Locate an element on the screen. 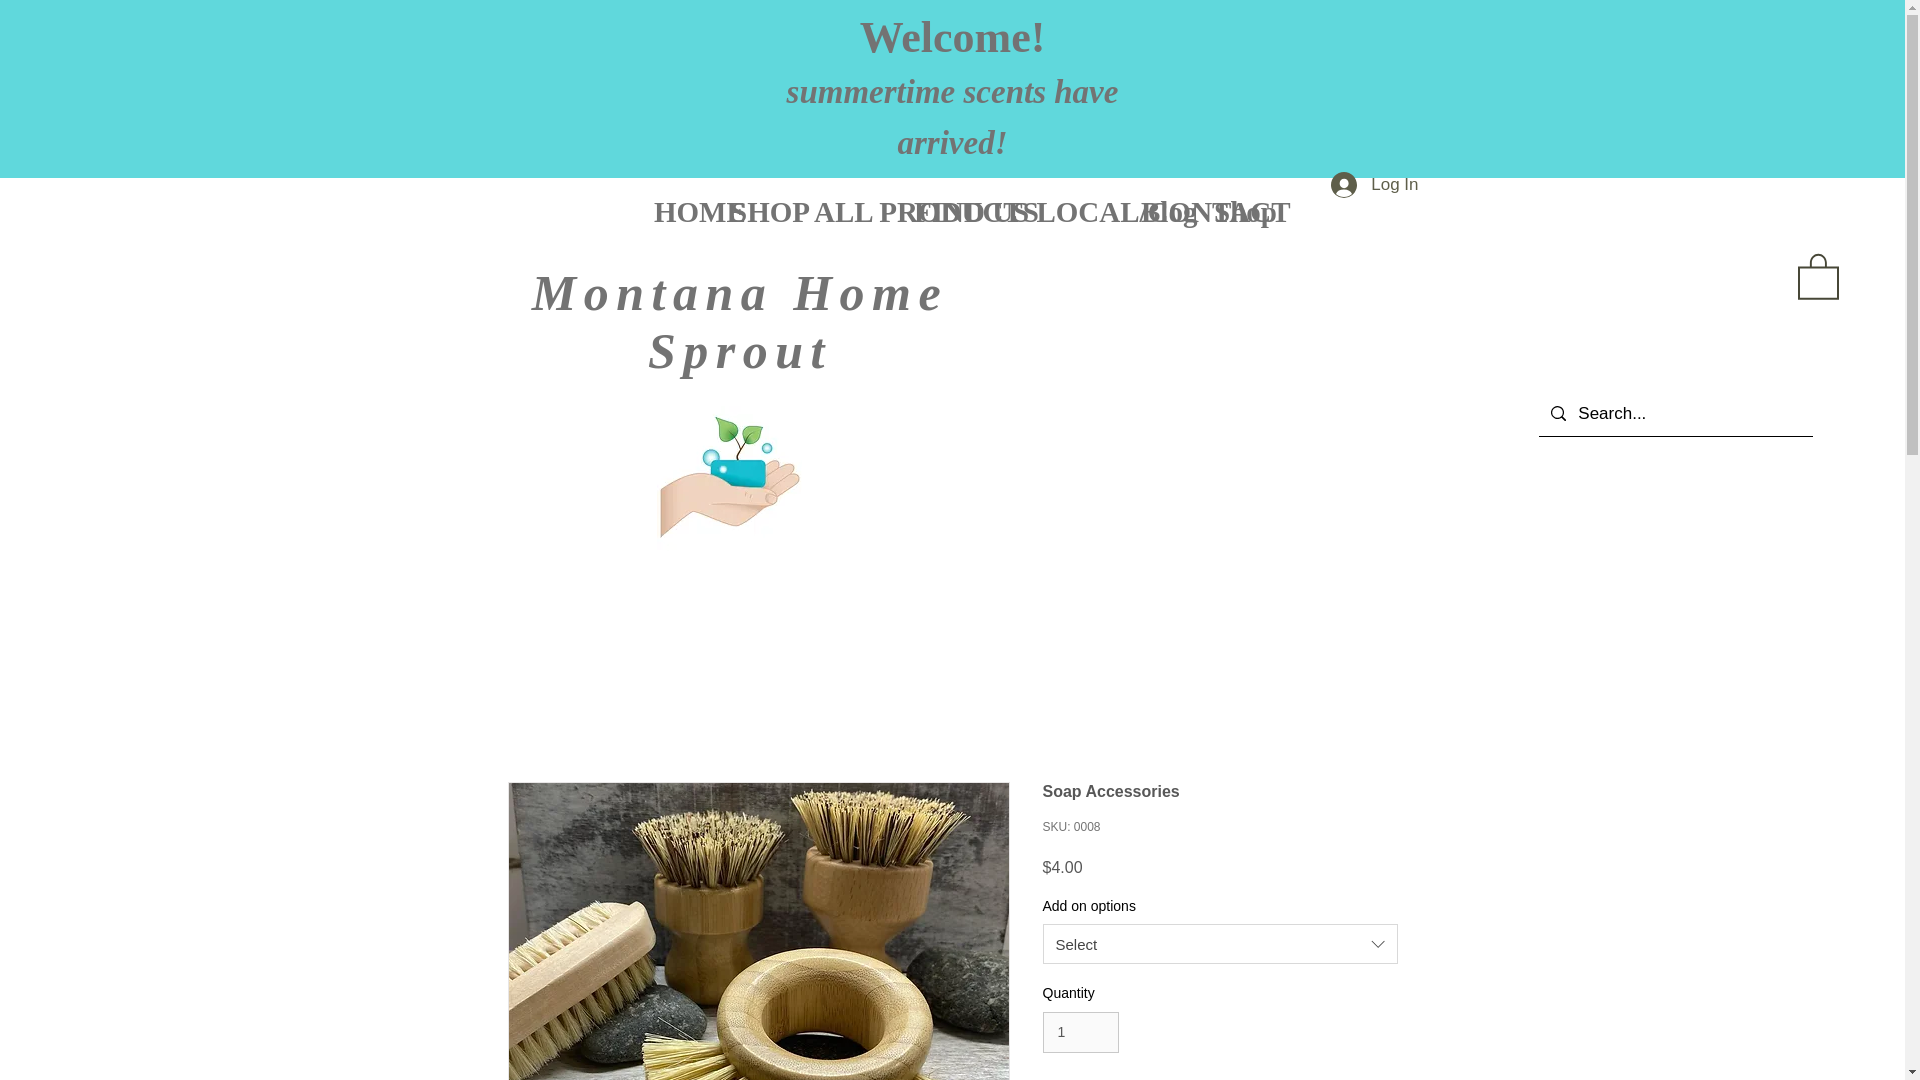 This screenshot has height=1080, width=1920. Select is located at coordinates (1220, 944).